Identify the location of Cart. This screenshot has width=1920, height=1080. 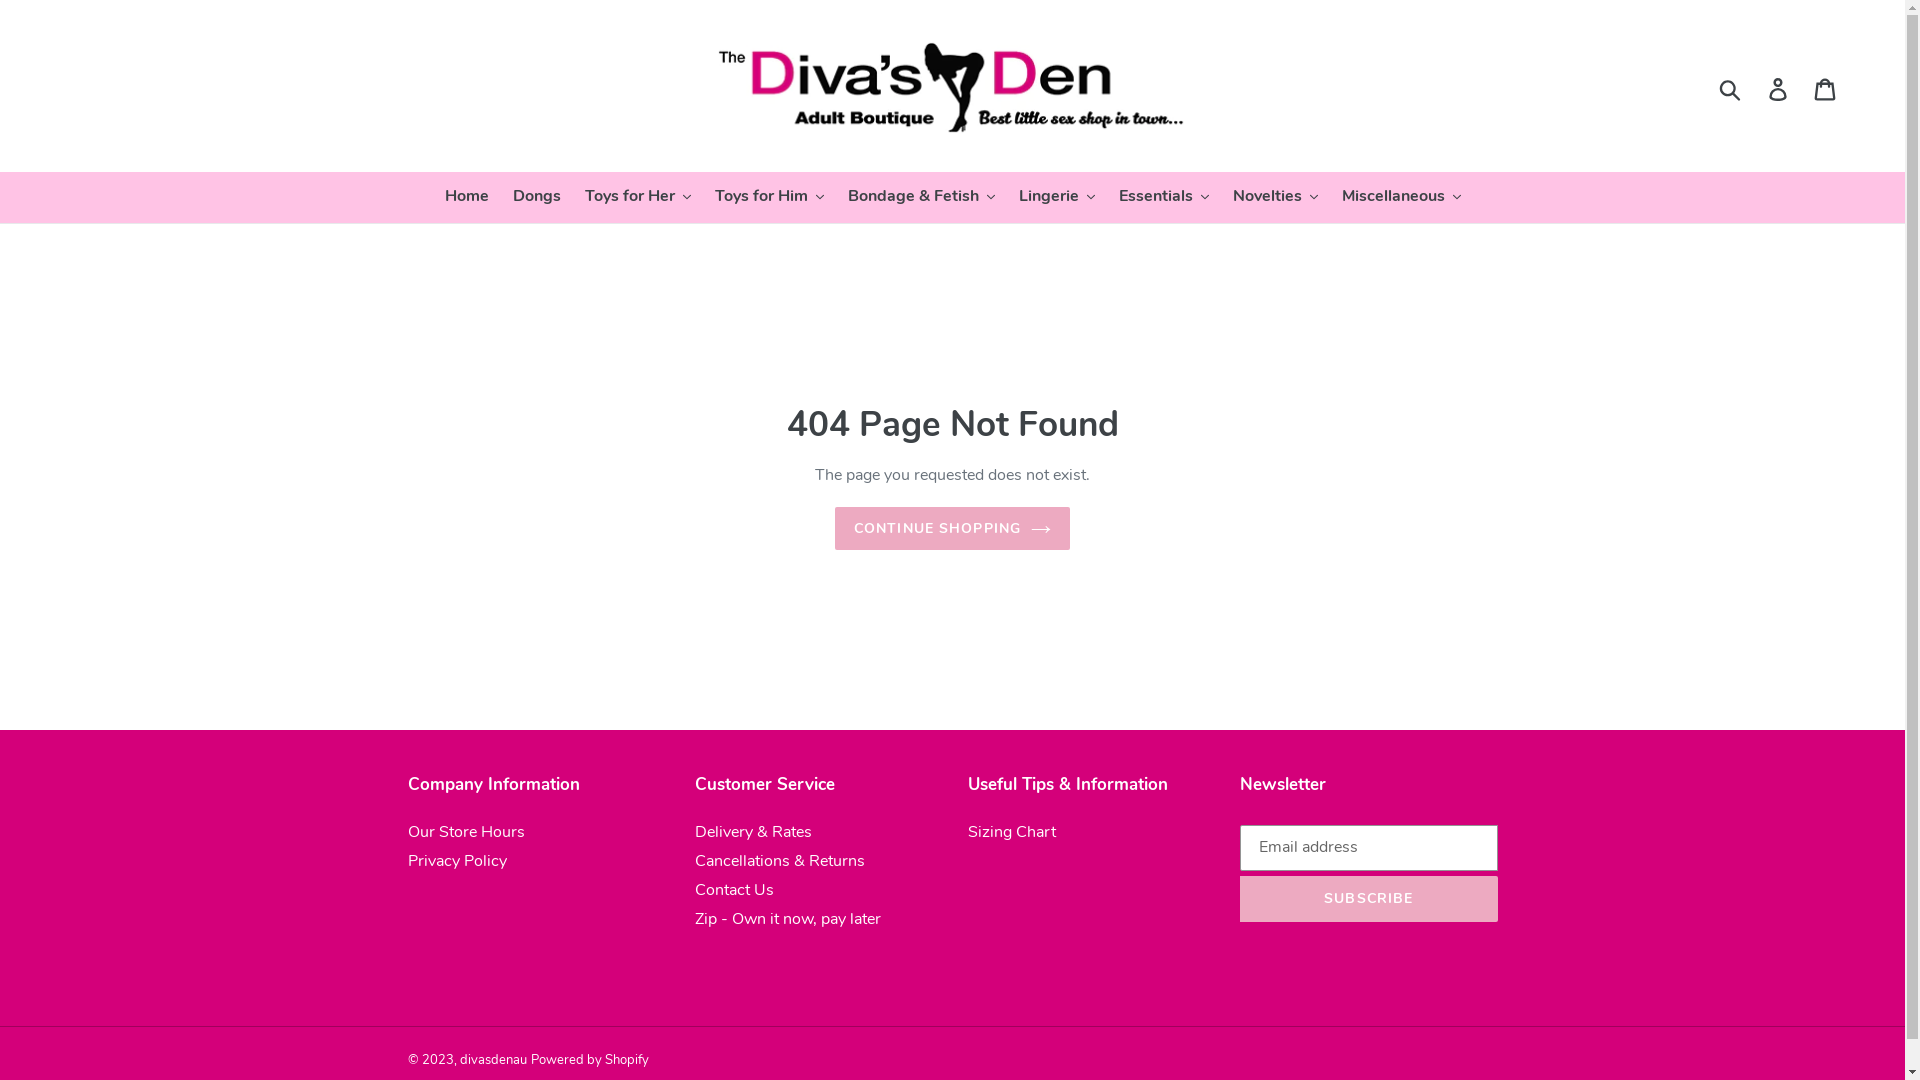
(1826, 88).